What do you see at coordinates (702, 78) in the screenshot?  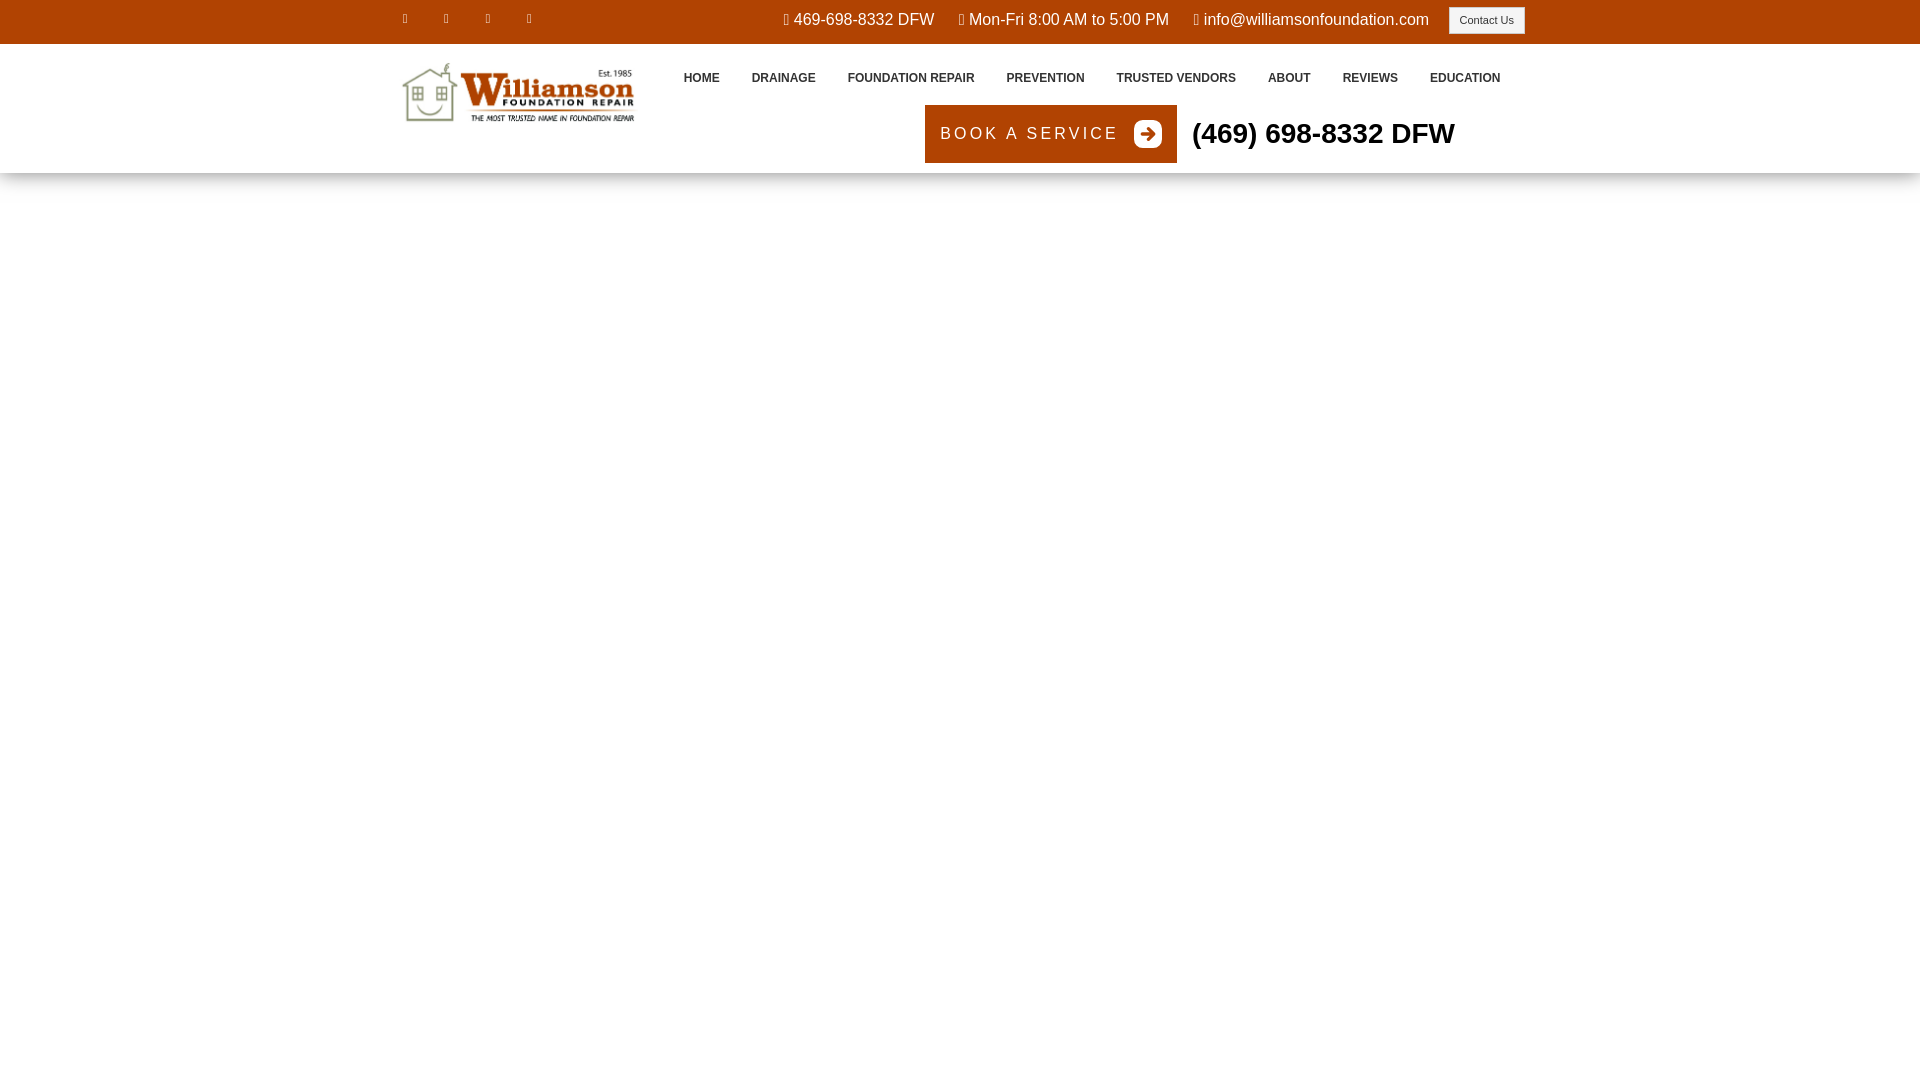 I see `HOME` at bounding box center [702, 78].